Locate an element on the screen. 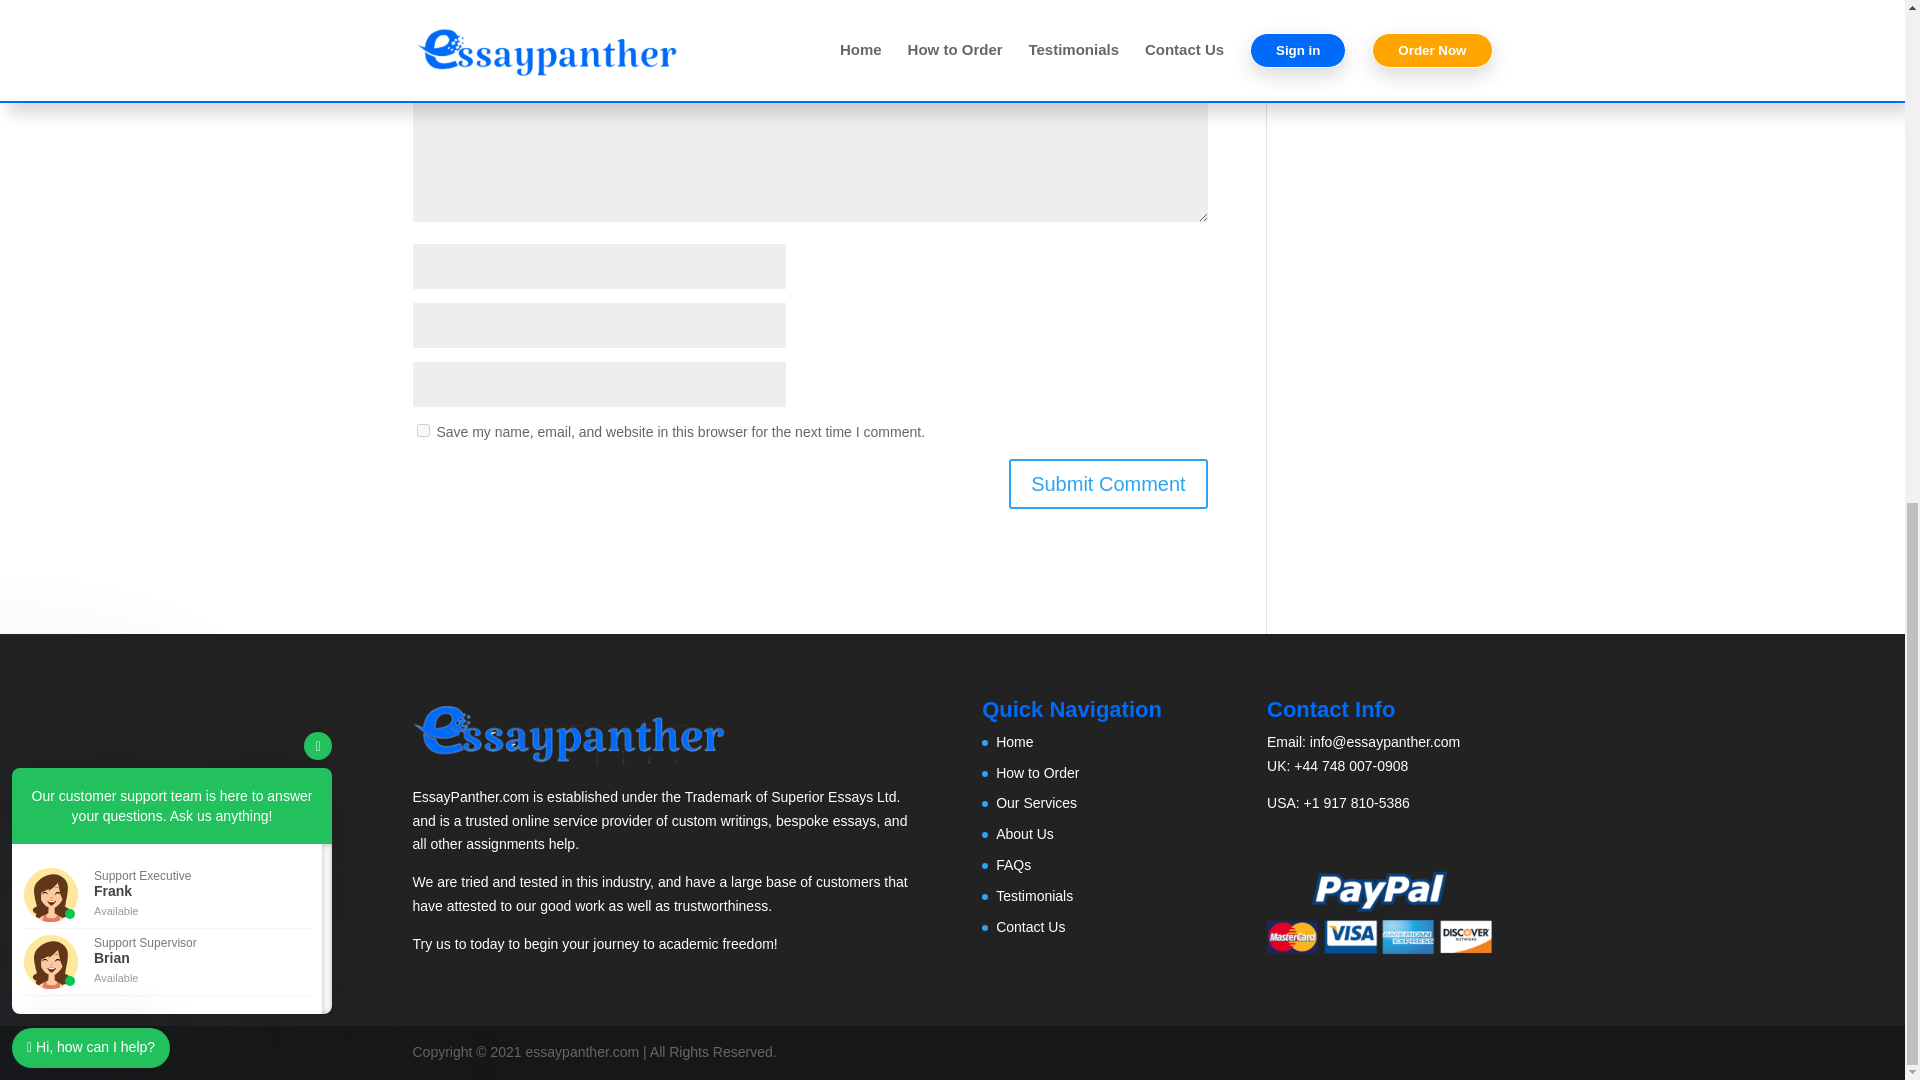 This screenshot has height=1080, width=1920. Our Services is located at coordinates (1036, 802).